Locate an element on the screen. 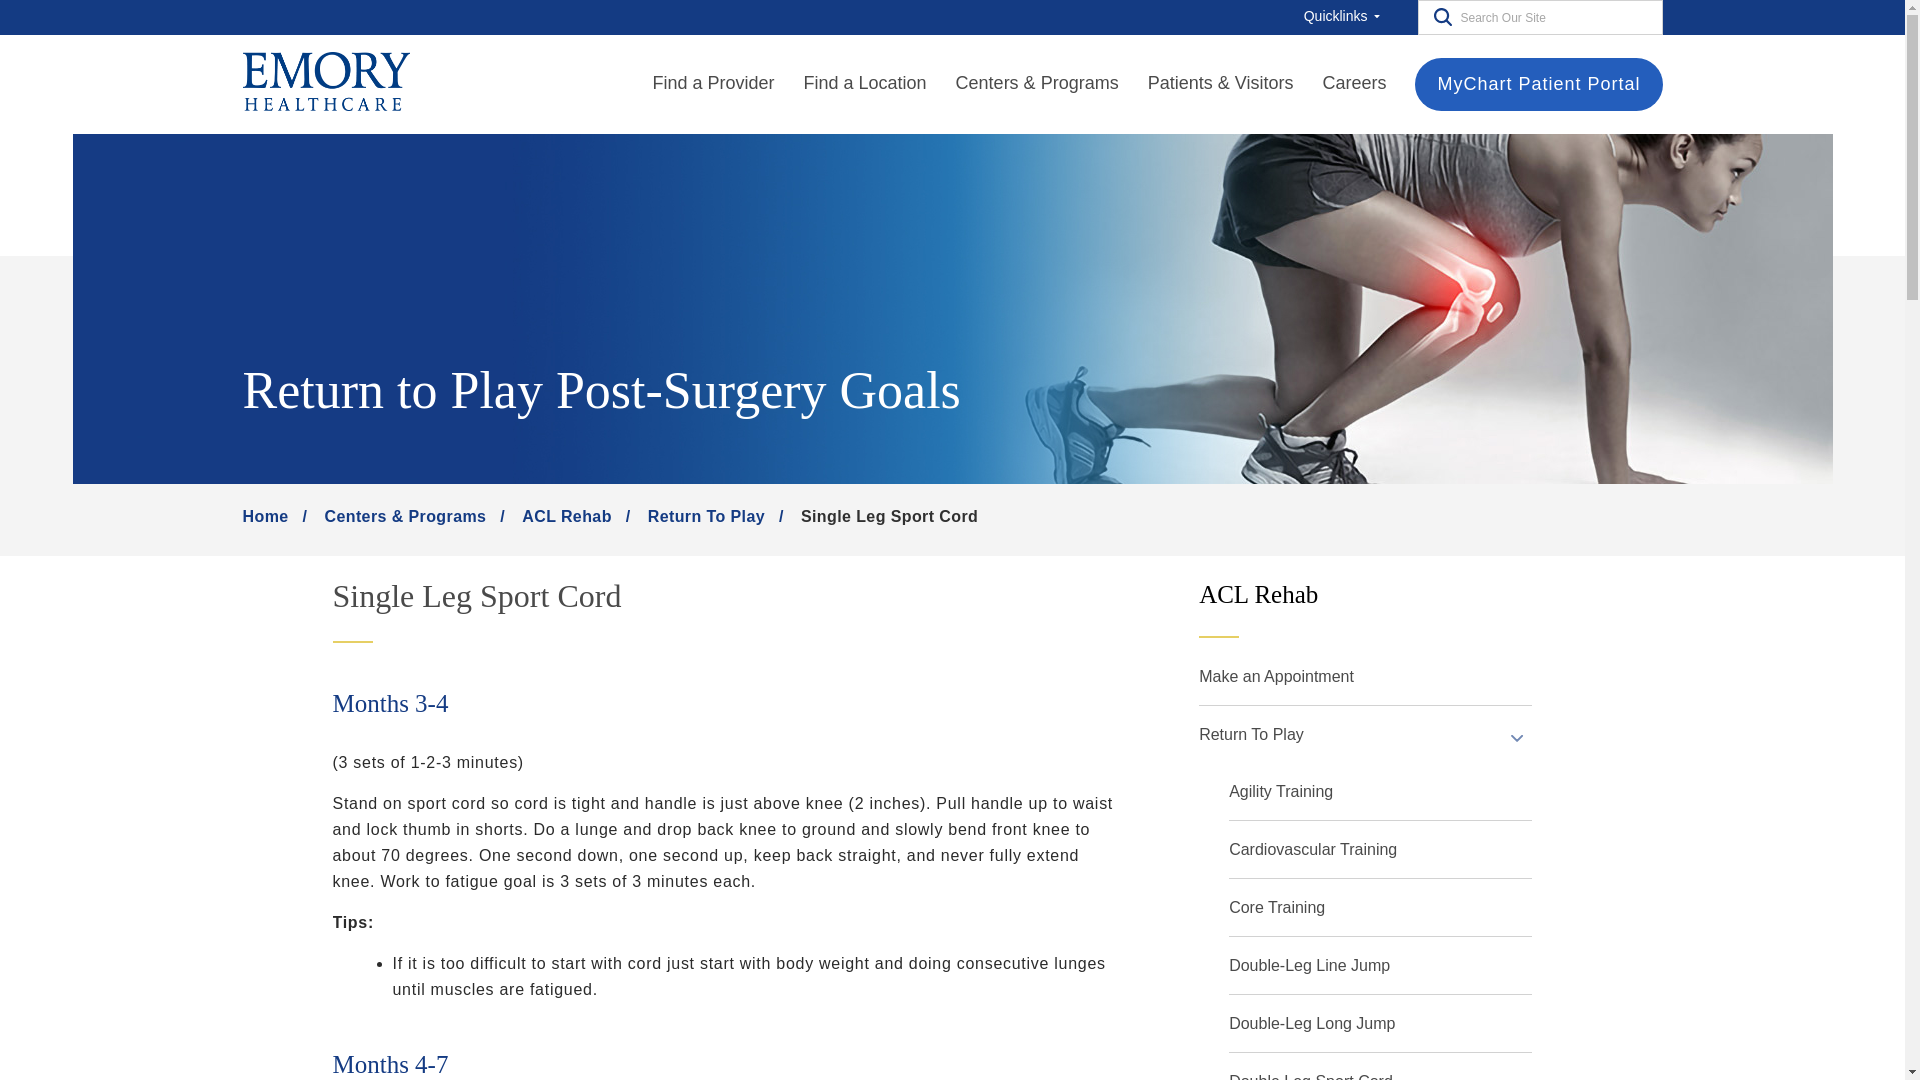 The image size is (1920, 1080). Find a Provider is located at coordinates (712, 84).